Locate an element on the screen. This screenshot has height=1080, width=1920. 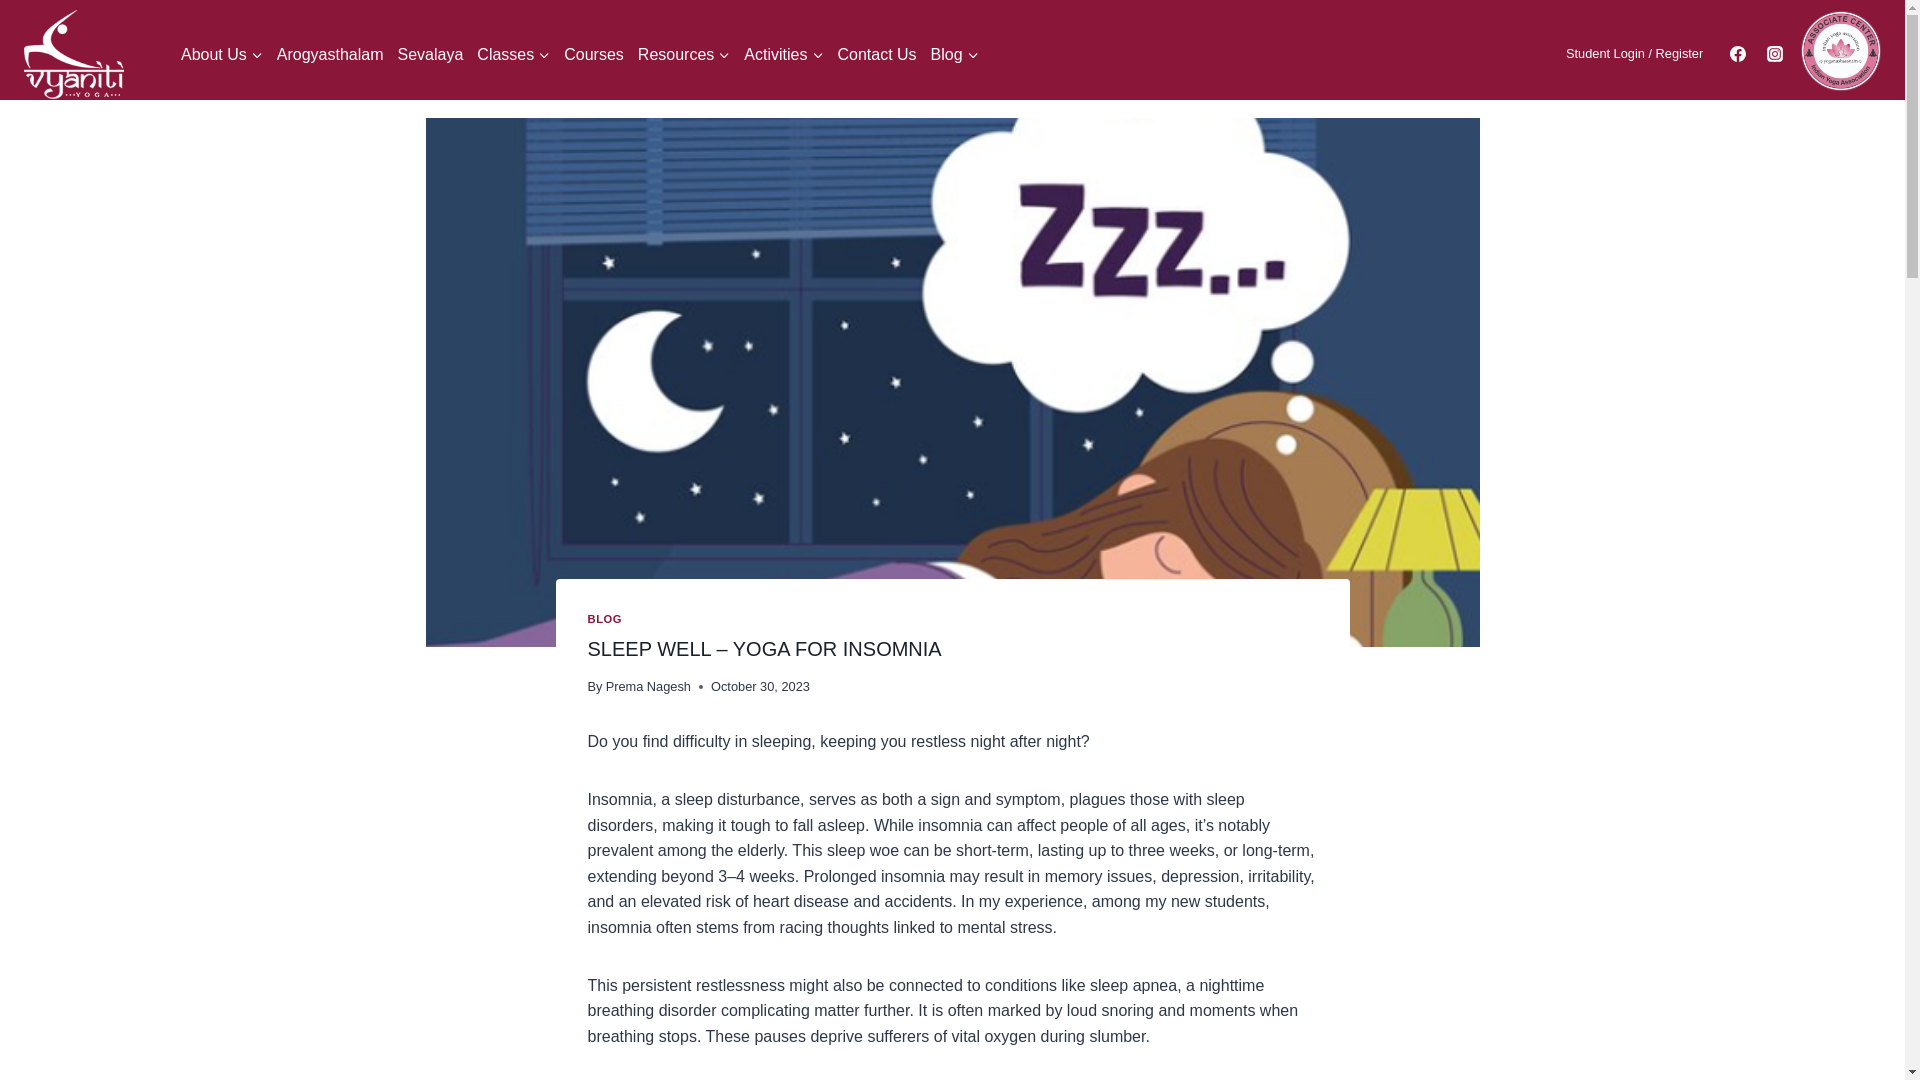
Sevalaya is located at coordinates (430, 54).